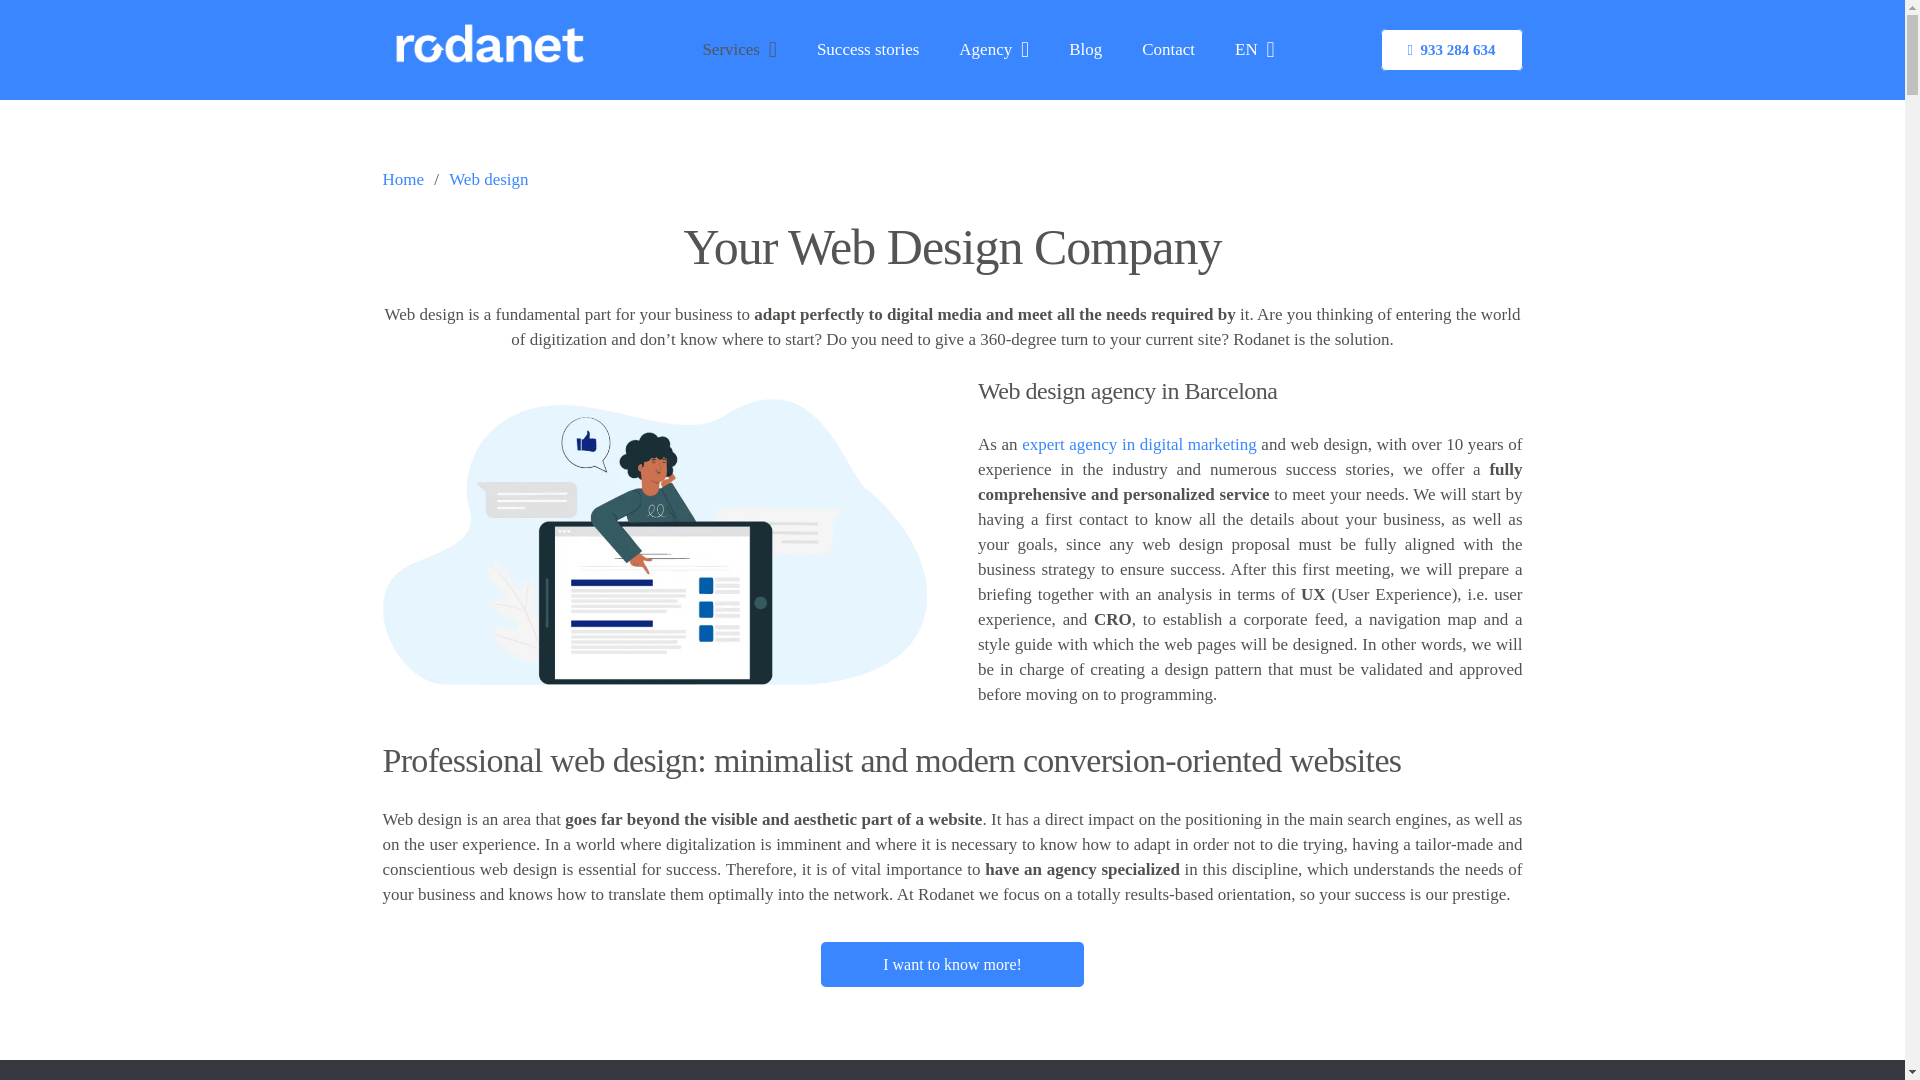 Image resolution: width=1920 pixels, height=1080 pixels. Describe the element at coordinates (867, 50) in the screenshot. I see `Success stories` at that location.